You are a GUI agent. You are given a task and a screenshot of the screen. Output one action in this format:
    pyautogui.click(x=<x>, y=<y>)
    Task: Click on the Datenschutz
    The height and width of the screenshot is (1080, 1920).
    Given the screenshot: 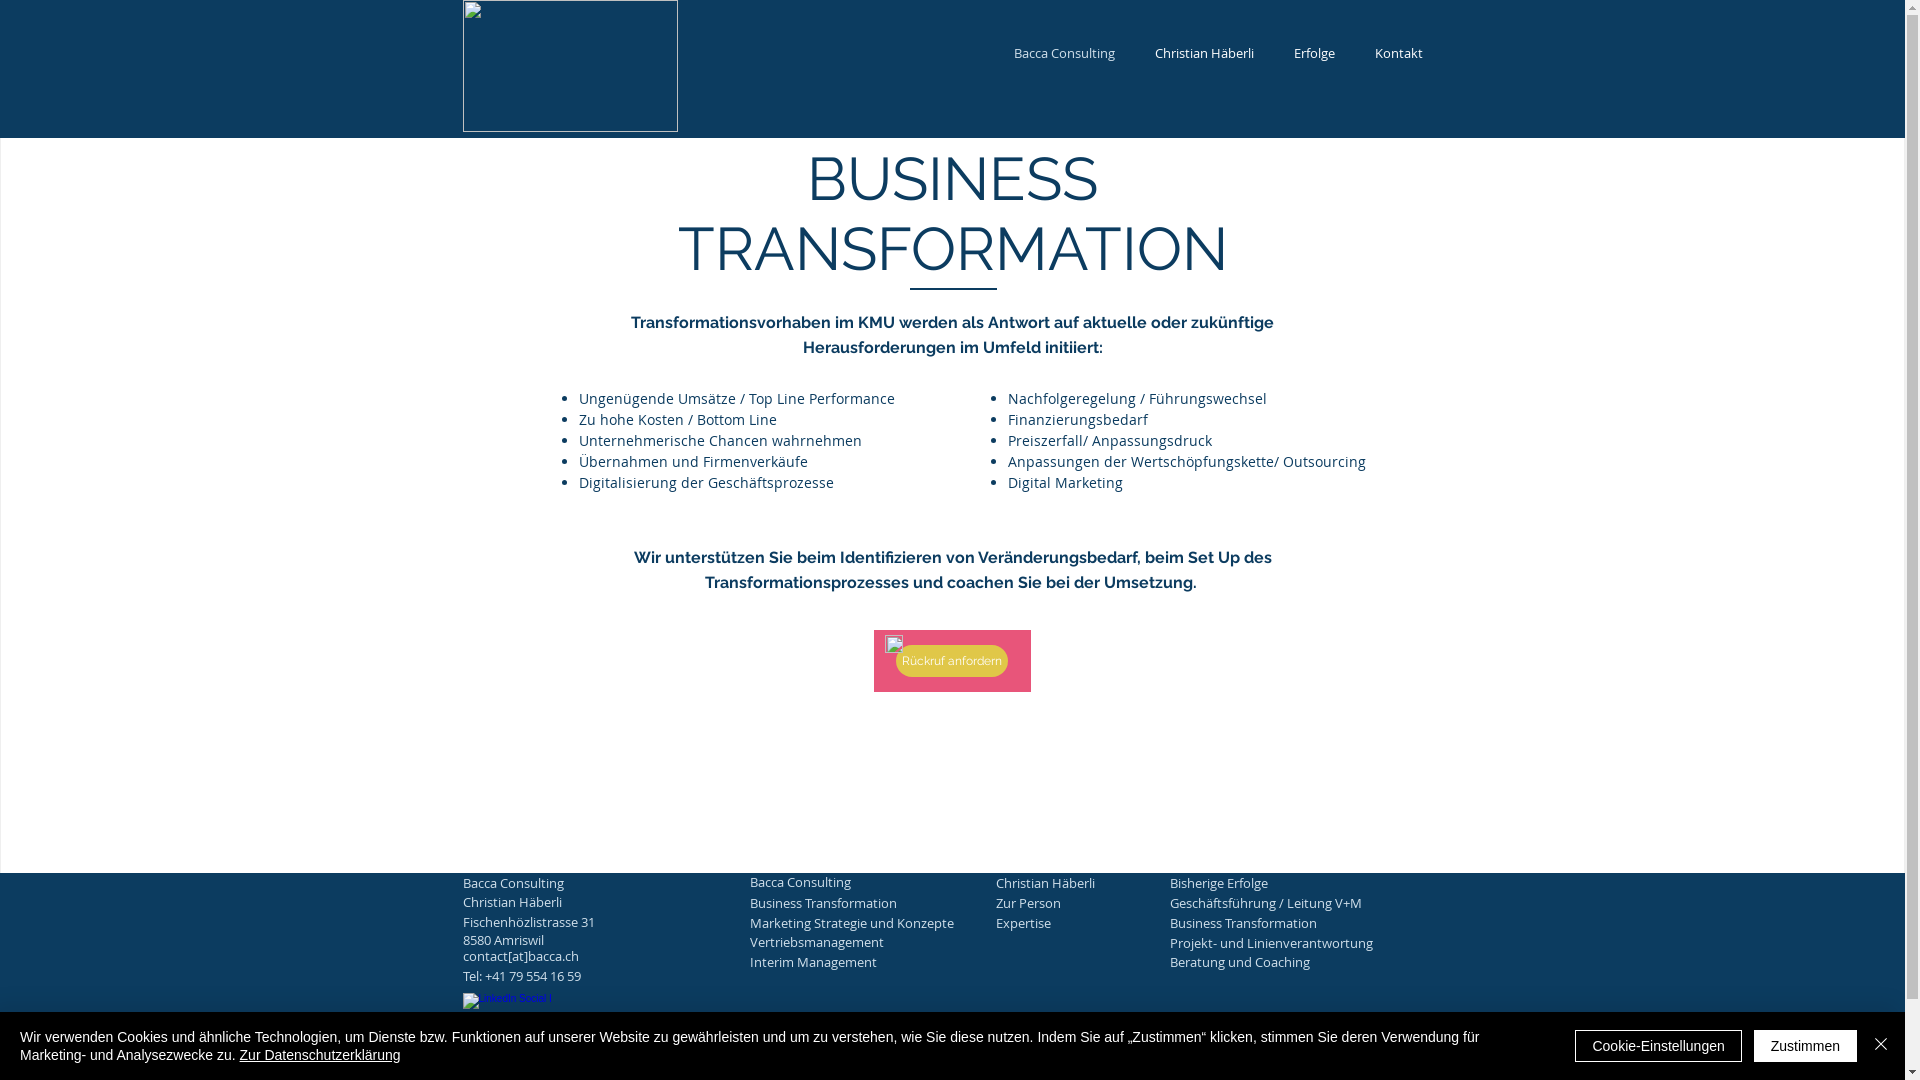 What is the action you would take?
    pyautogui.click(x=806, y=1062)
    